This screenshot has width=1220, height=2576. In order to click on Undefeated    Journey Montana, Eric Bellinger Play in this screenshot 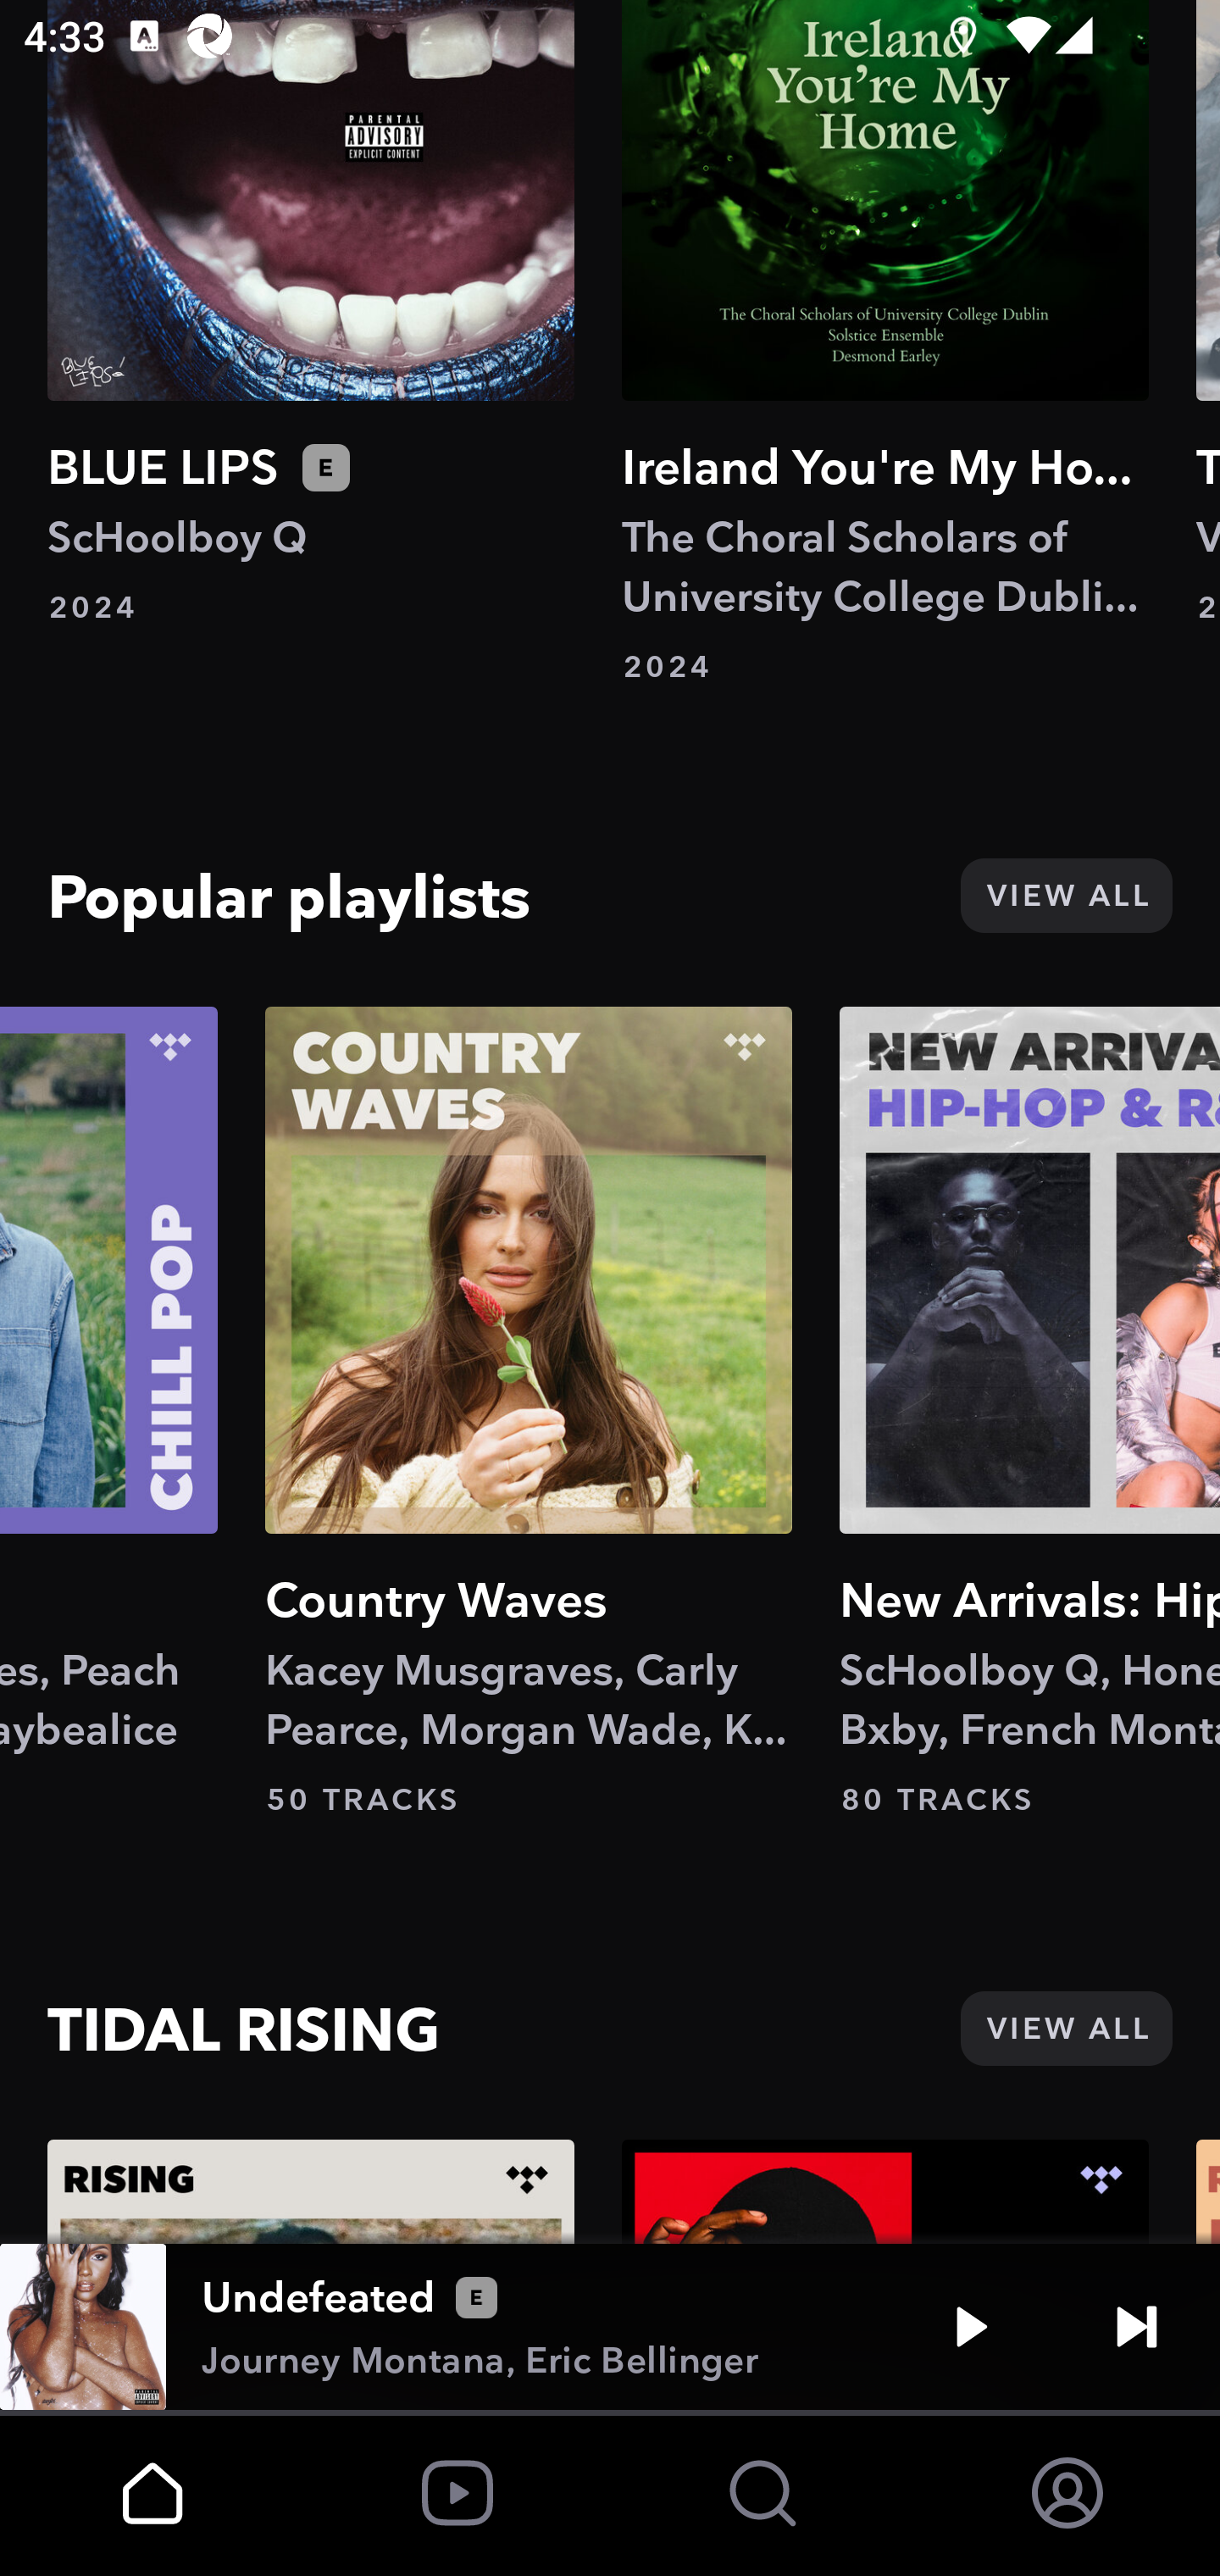, I will do `click(610, 2327)`.